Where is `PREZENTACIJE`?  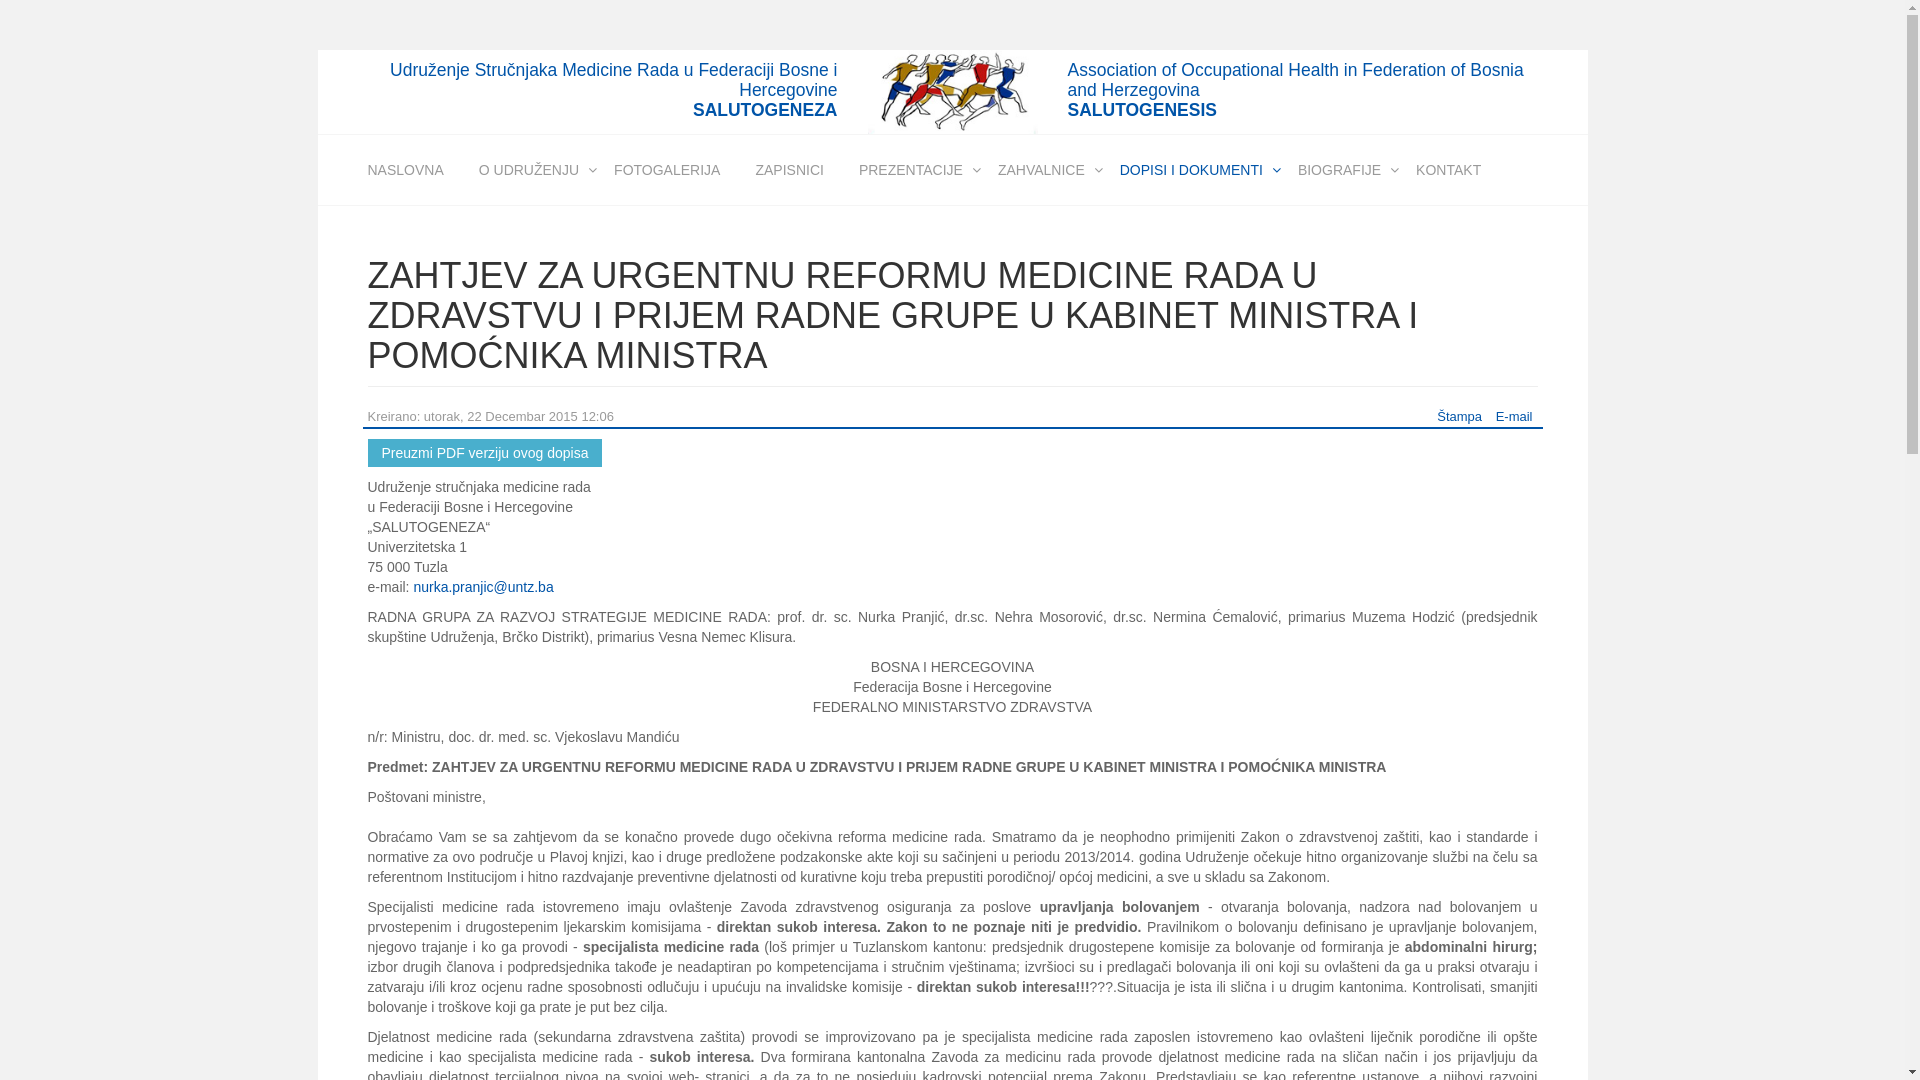
PREZENTACIJE is located at coordinates (910, 170).